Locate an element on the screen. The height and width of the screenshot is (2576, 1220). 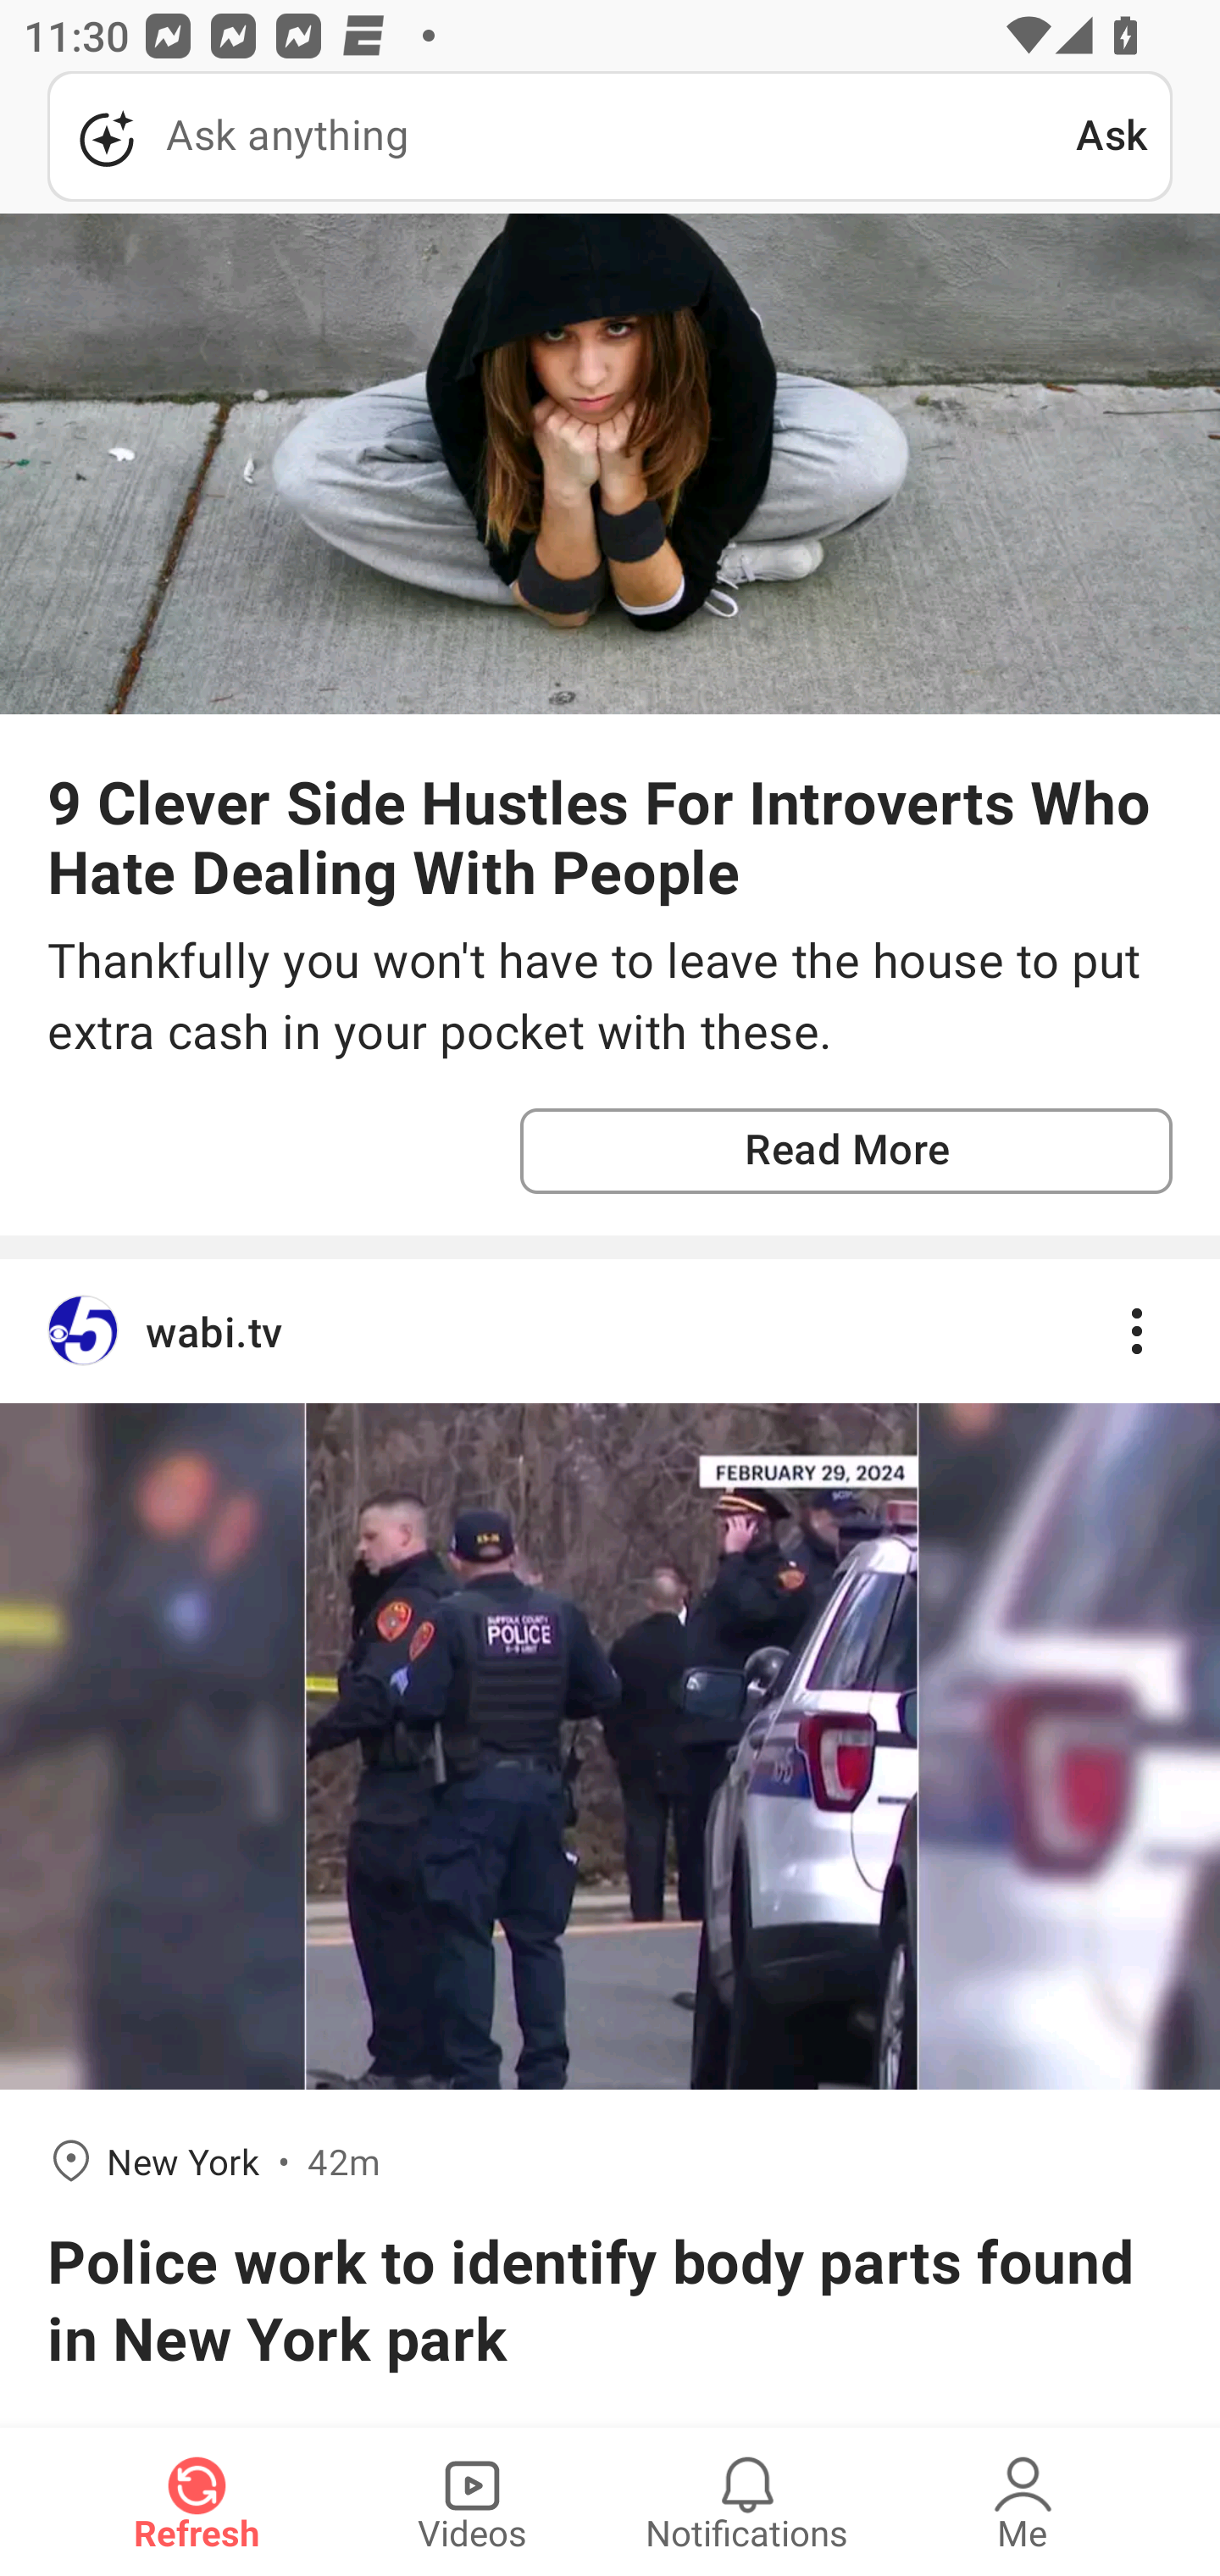
Me is located at coordinates (1023, 2501).